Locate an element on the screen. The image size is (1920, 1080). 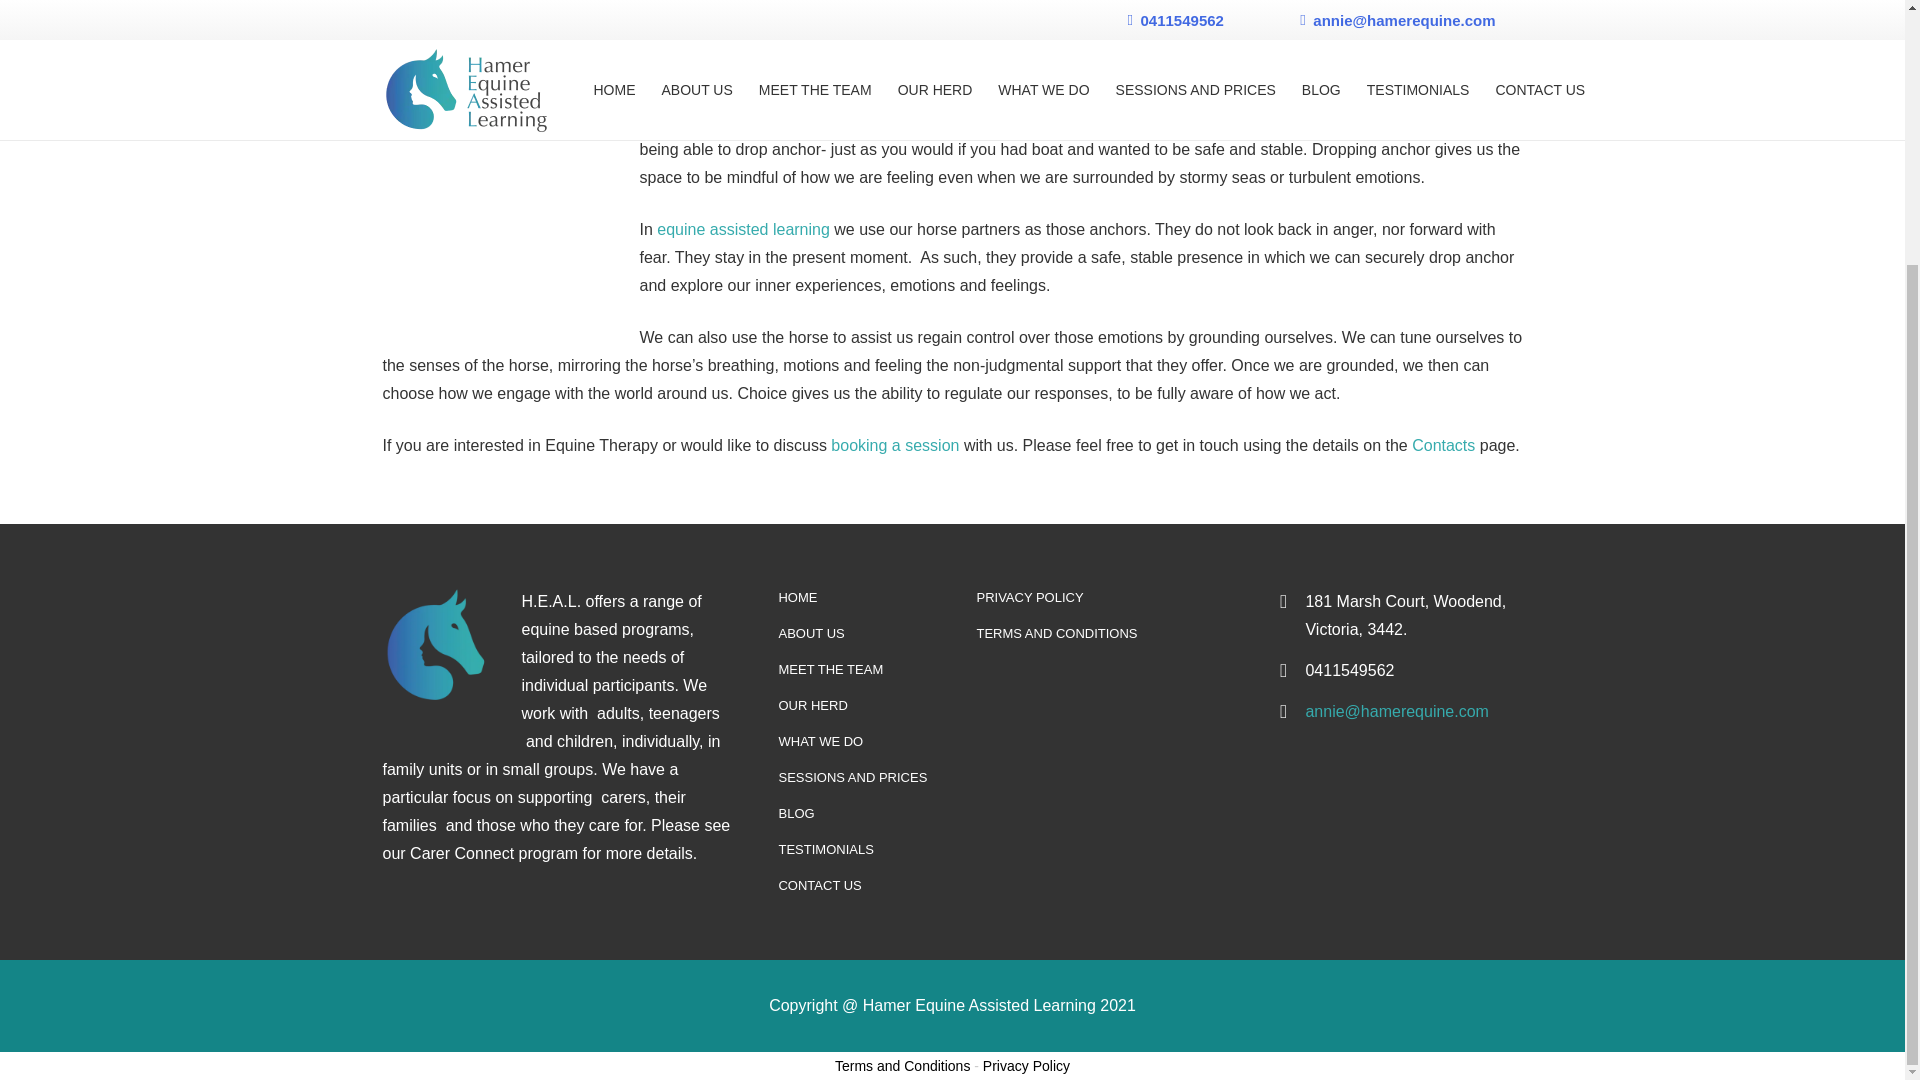
booking a session is located at coordinates (894, 445).